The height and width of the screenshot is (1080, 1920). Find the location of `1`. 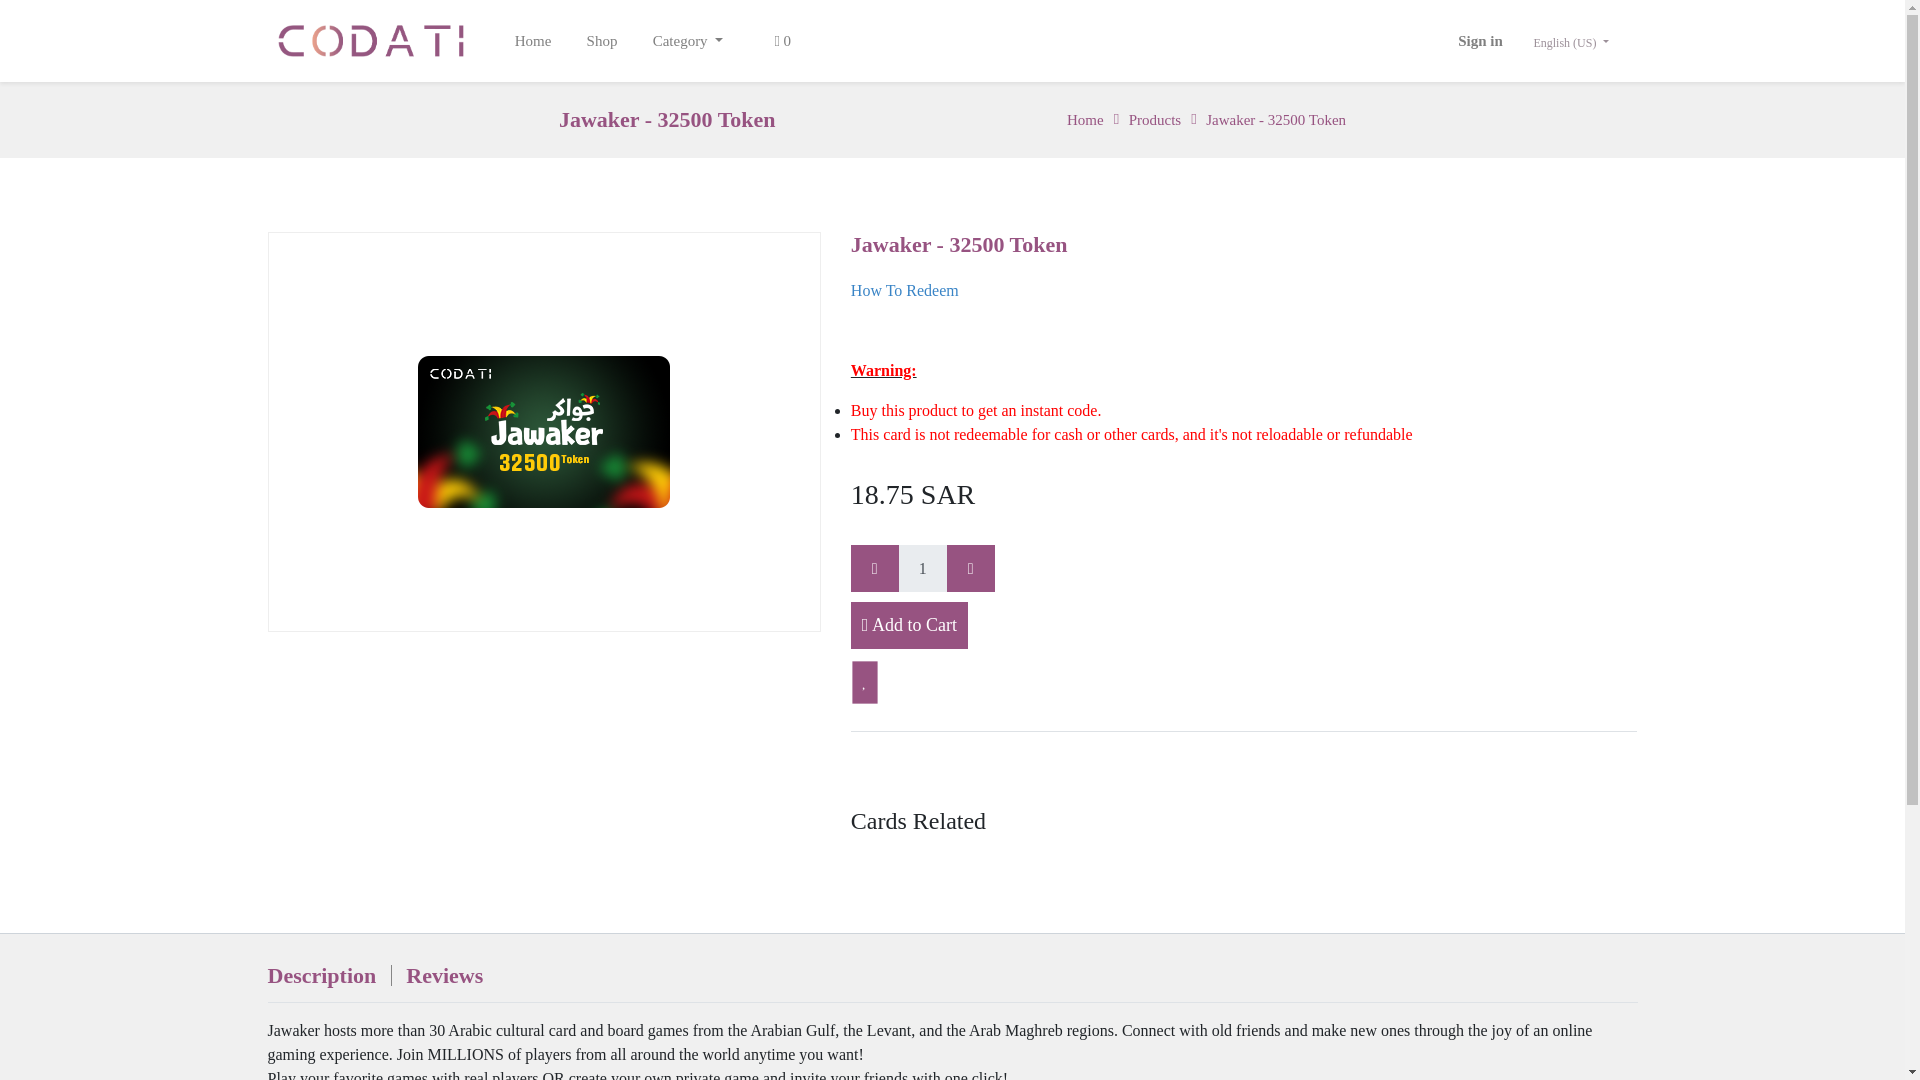

1 is located at coordinates (923, 568).